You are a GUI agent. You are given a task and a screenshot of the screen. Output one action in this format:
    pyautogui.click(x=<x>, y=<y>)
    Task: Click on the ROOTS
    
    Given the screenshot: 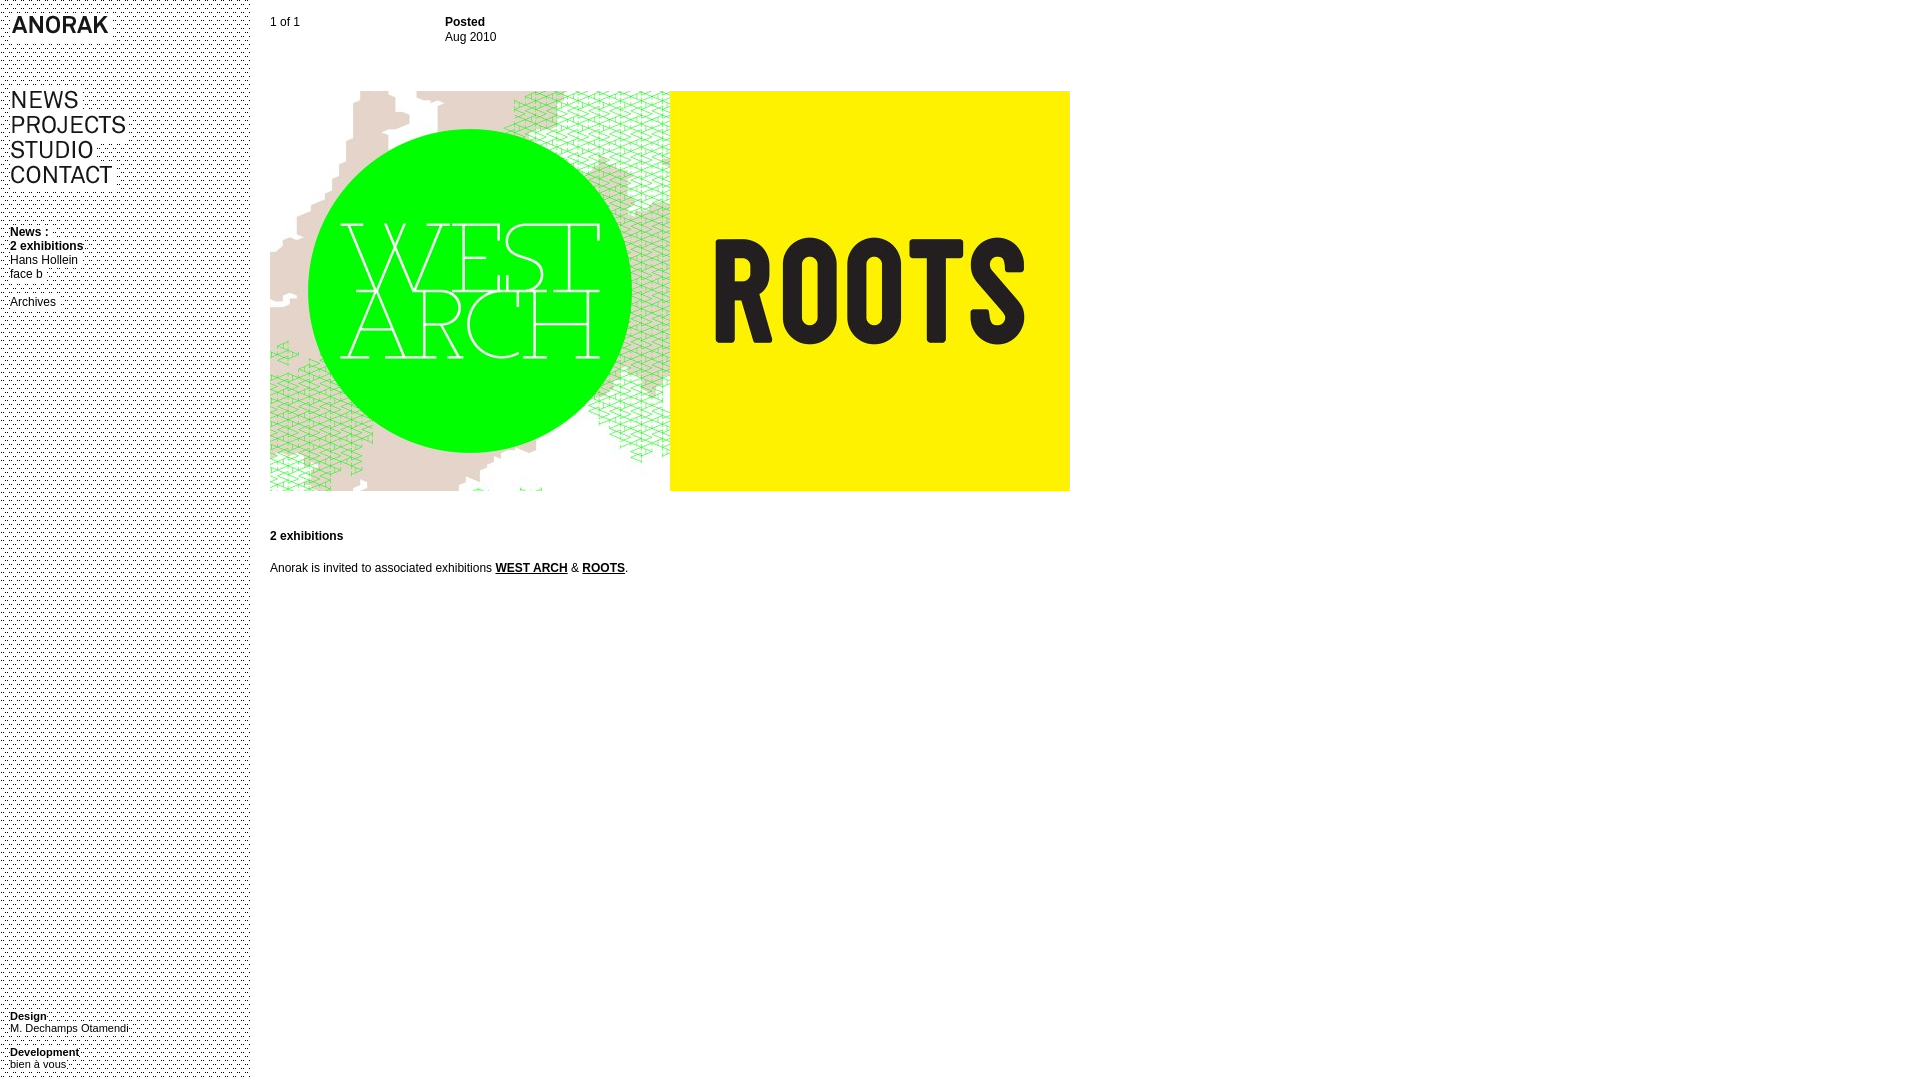 What is the action you would take?
    pyautogui.click(x=604, y=568)
    